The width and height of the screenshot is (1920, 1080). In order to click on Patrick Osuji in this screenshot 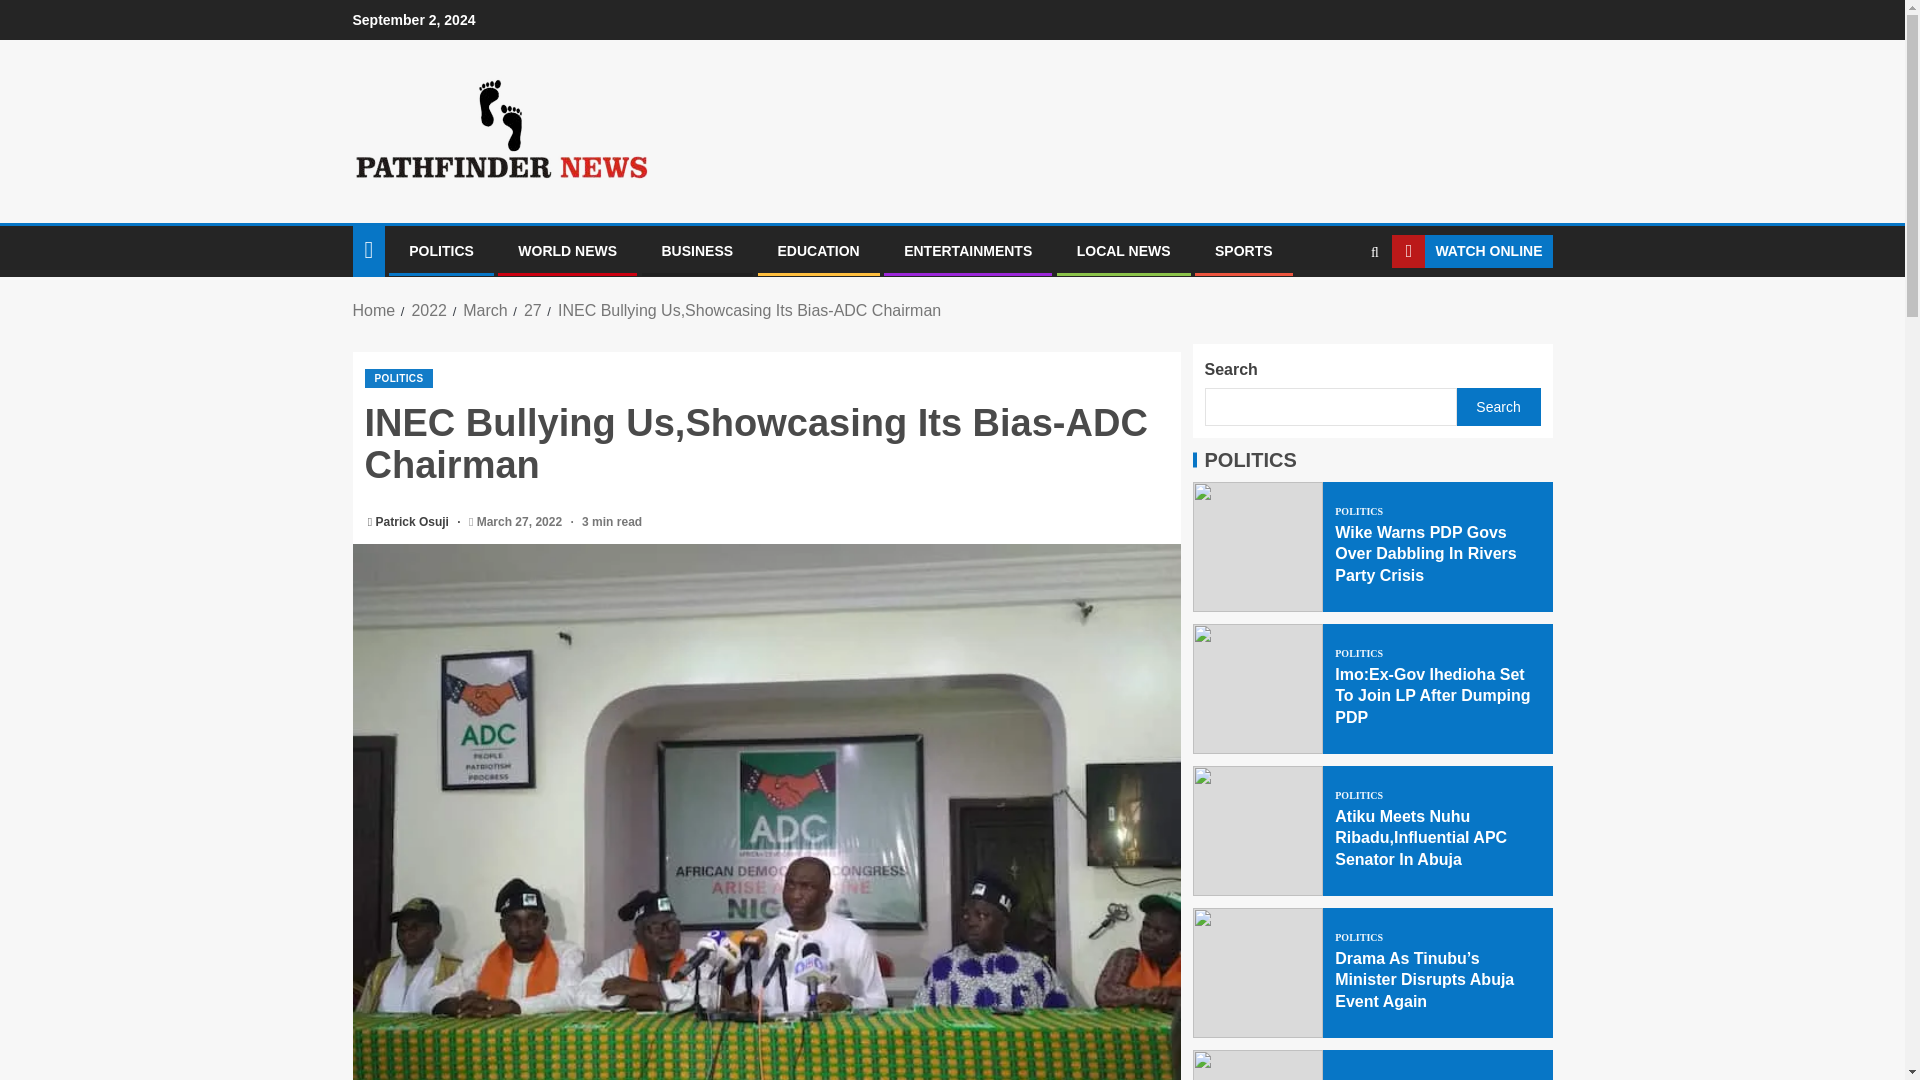, I will do `click(414, 522)`.